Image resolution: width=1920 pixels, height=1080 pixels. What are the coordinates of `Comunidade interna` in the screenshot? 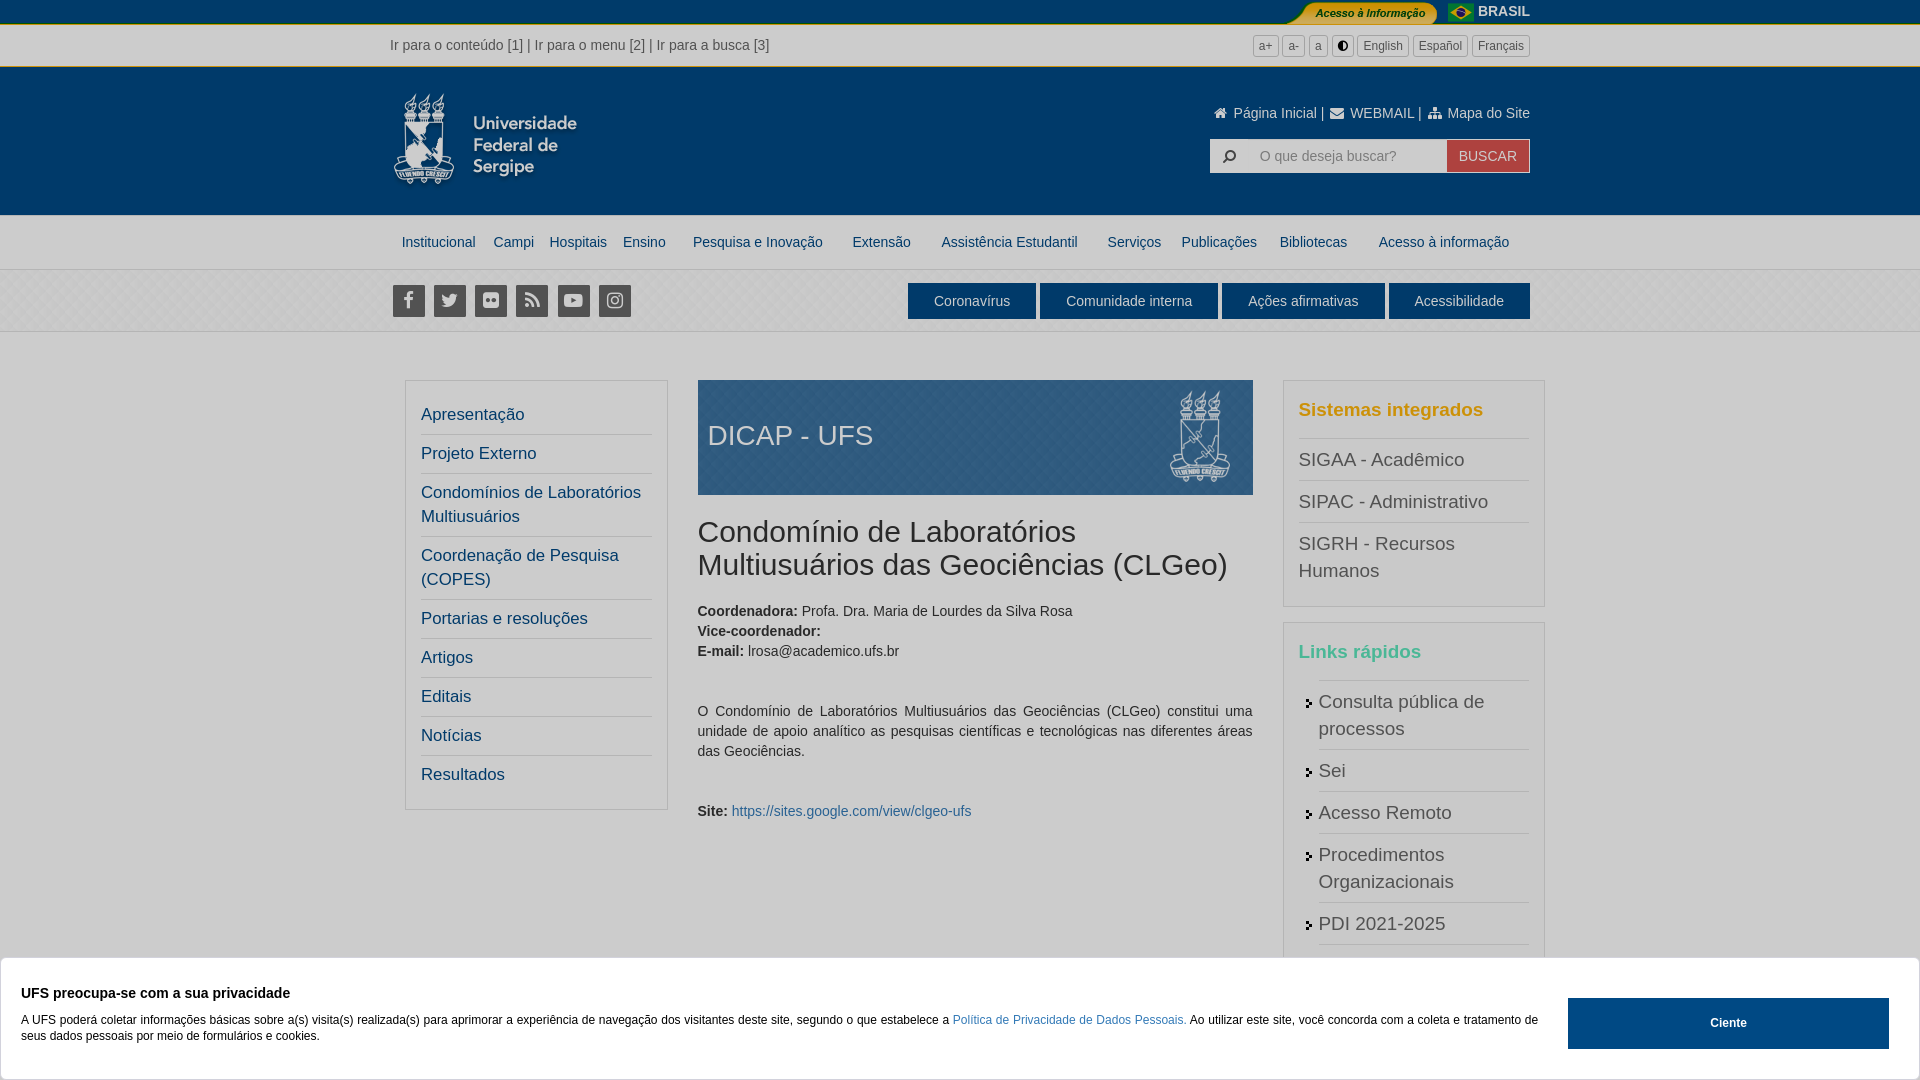 It's located at (1129, 301).